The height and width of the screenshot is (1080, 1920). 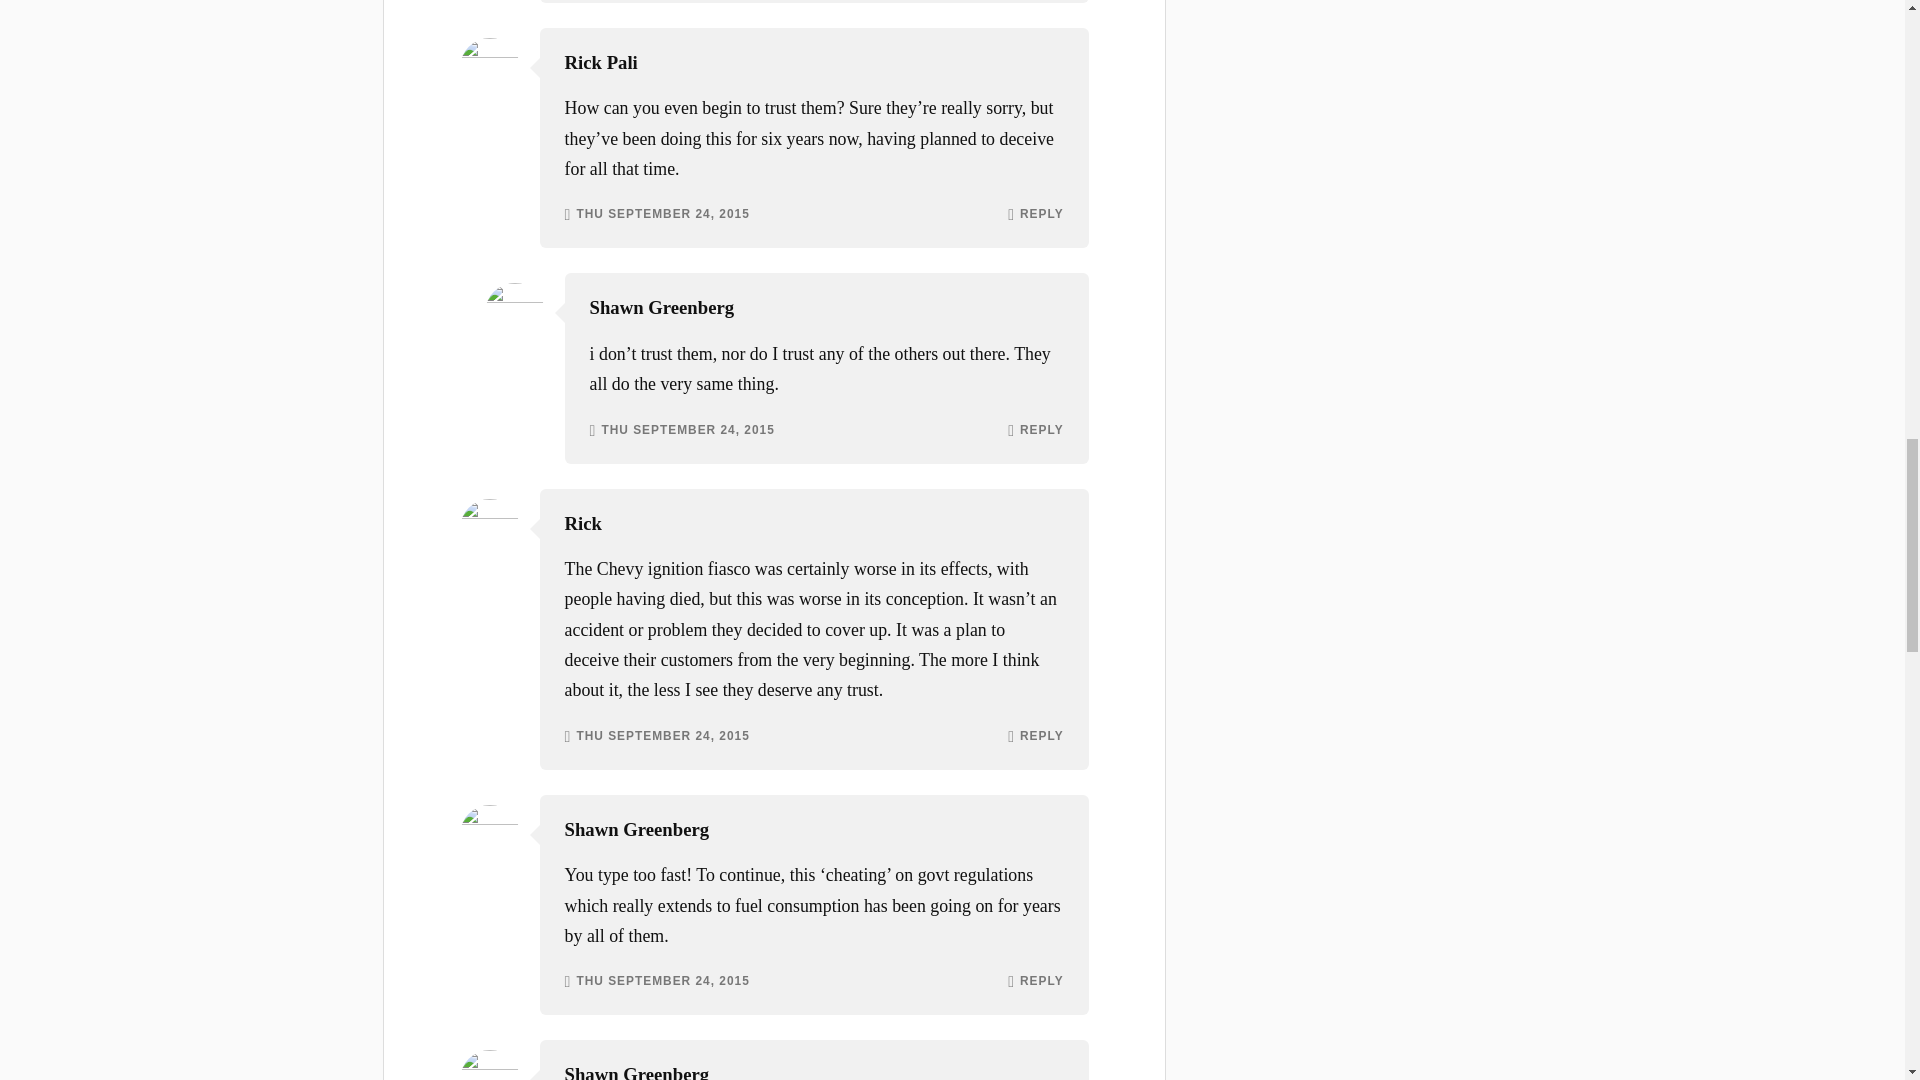 I want to click on REPLY, so click(x=1041, y=215).